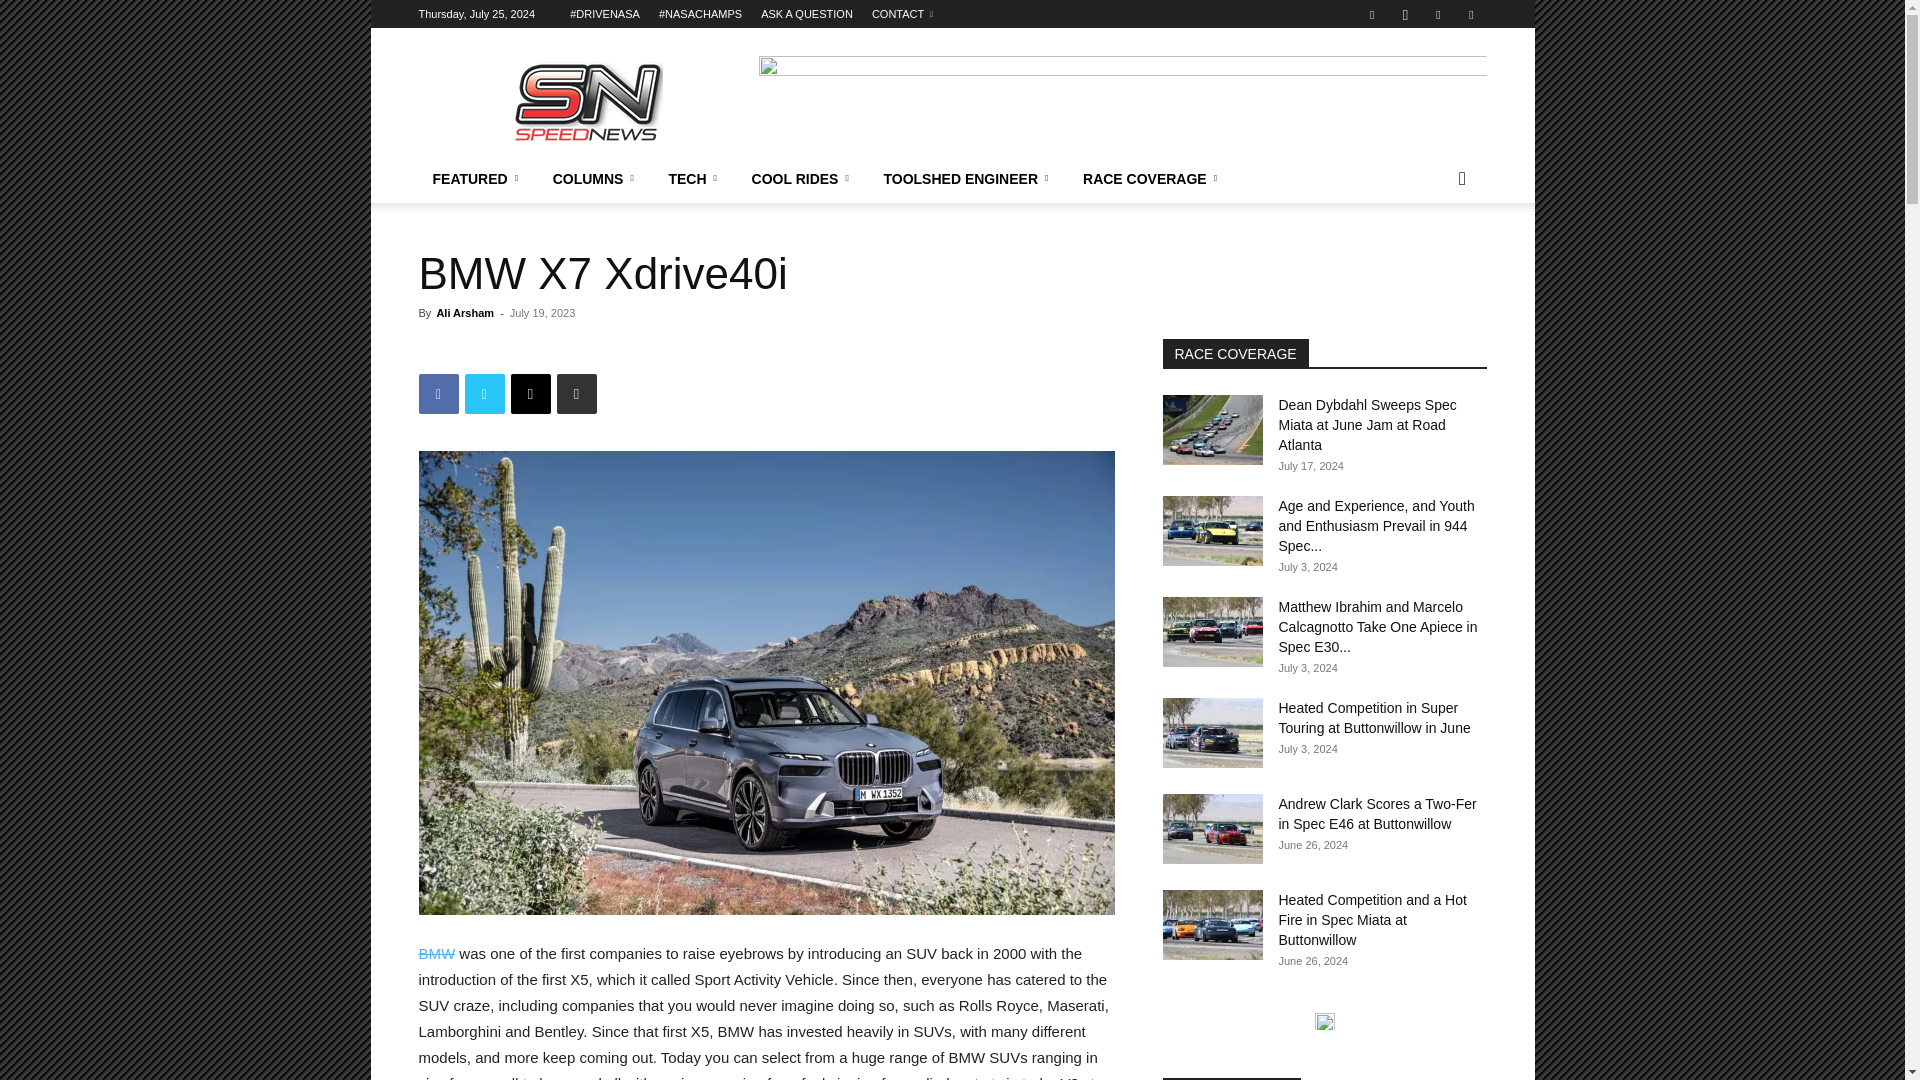  What do you see at coordinates (1470, 14) in the screenshot?
I see `Youtube` at bounding box center [1470, 14].